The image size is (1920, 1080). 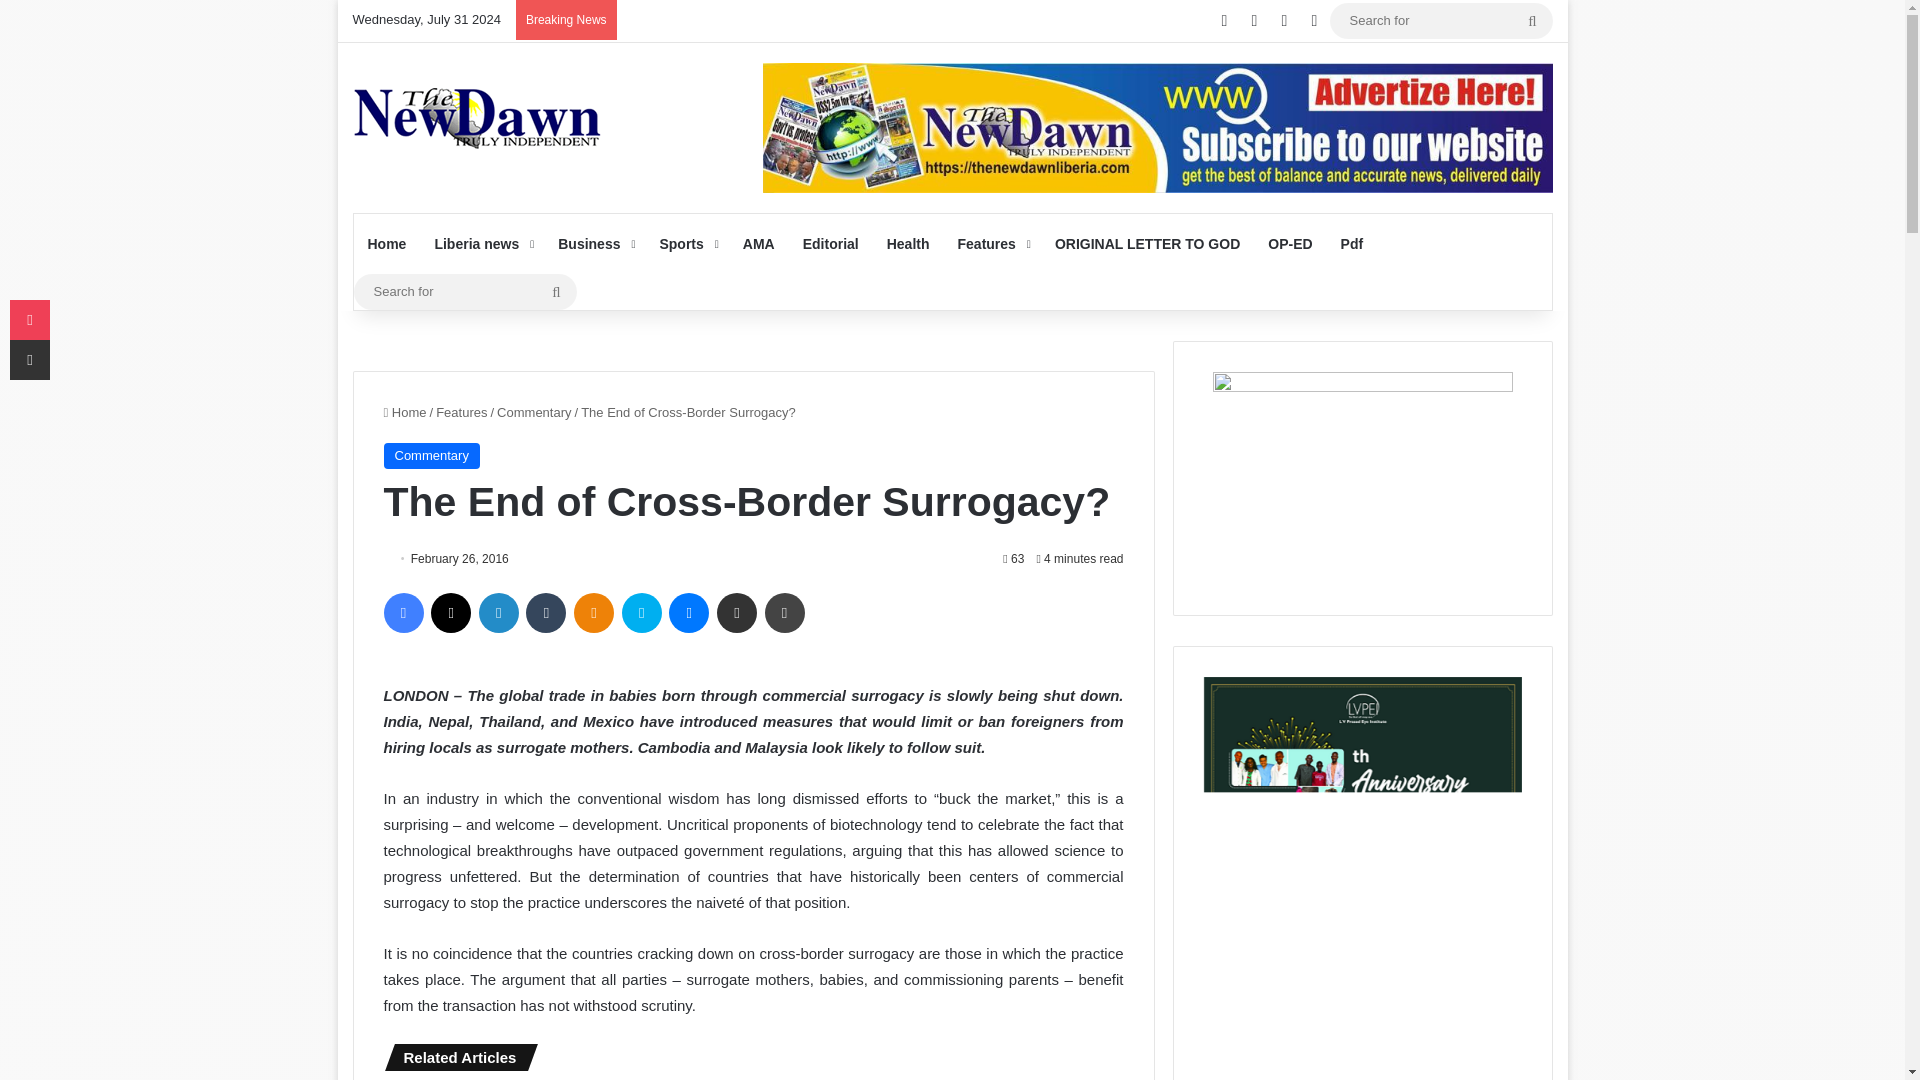 What do you see at coordinates (1442, 20) in the screenshot?
I see `Search for` at bounding box center [1442, 20].